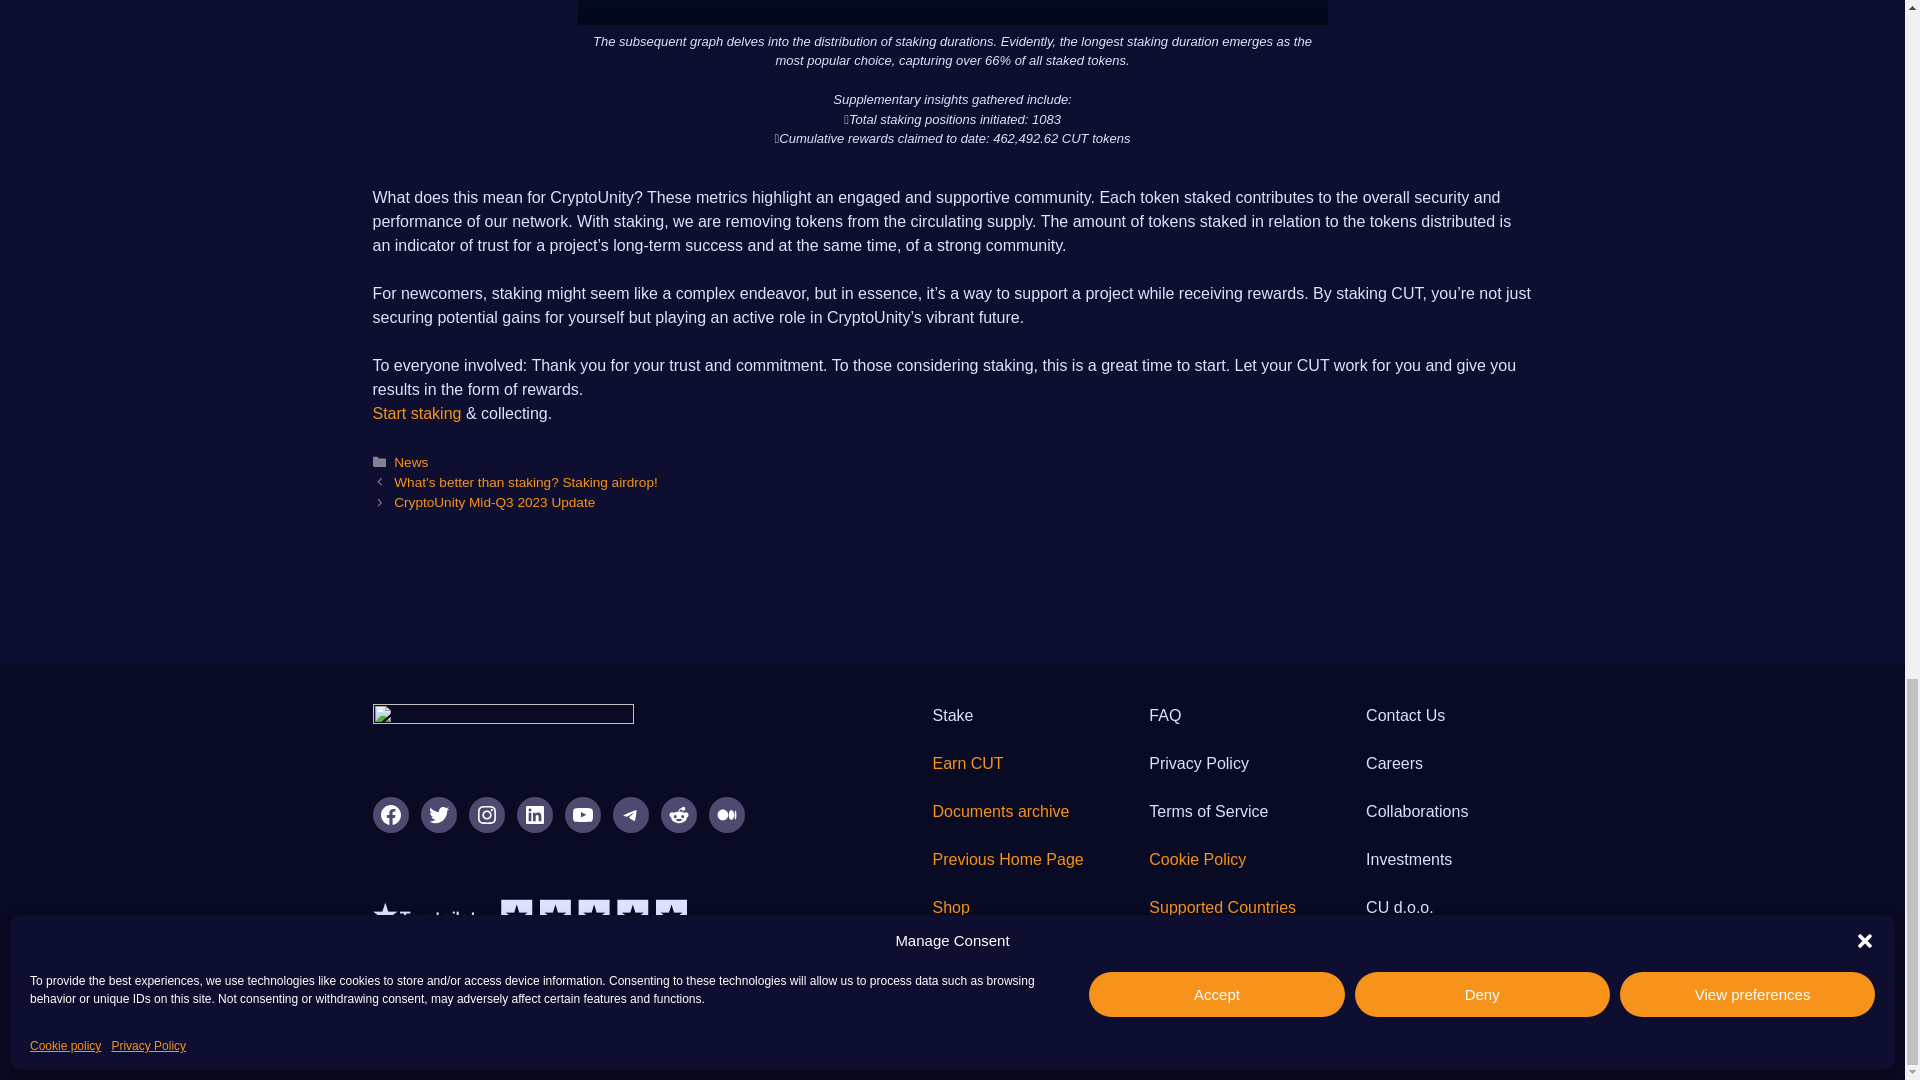  I want to click on News, so click(410, 462).